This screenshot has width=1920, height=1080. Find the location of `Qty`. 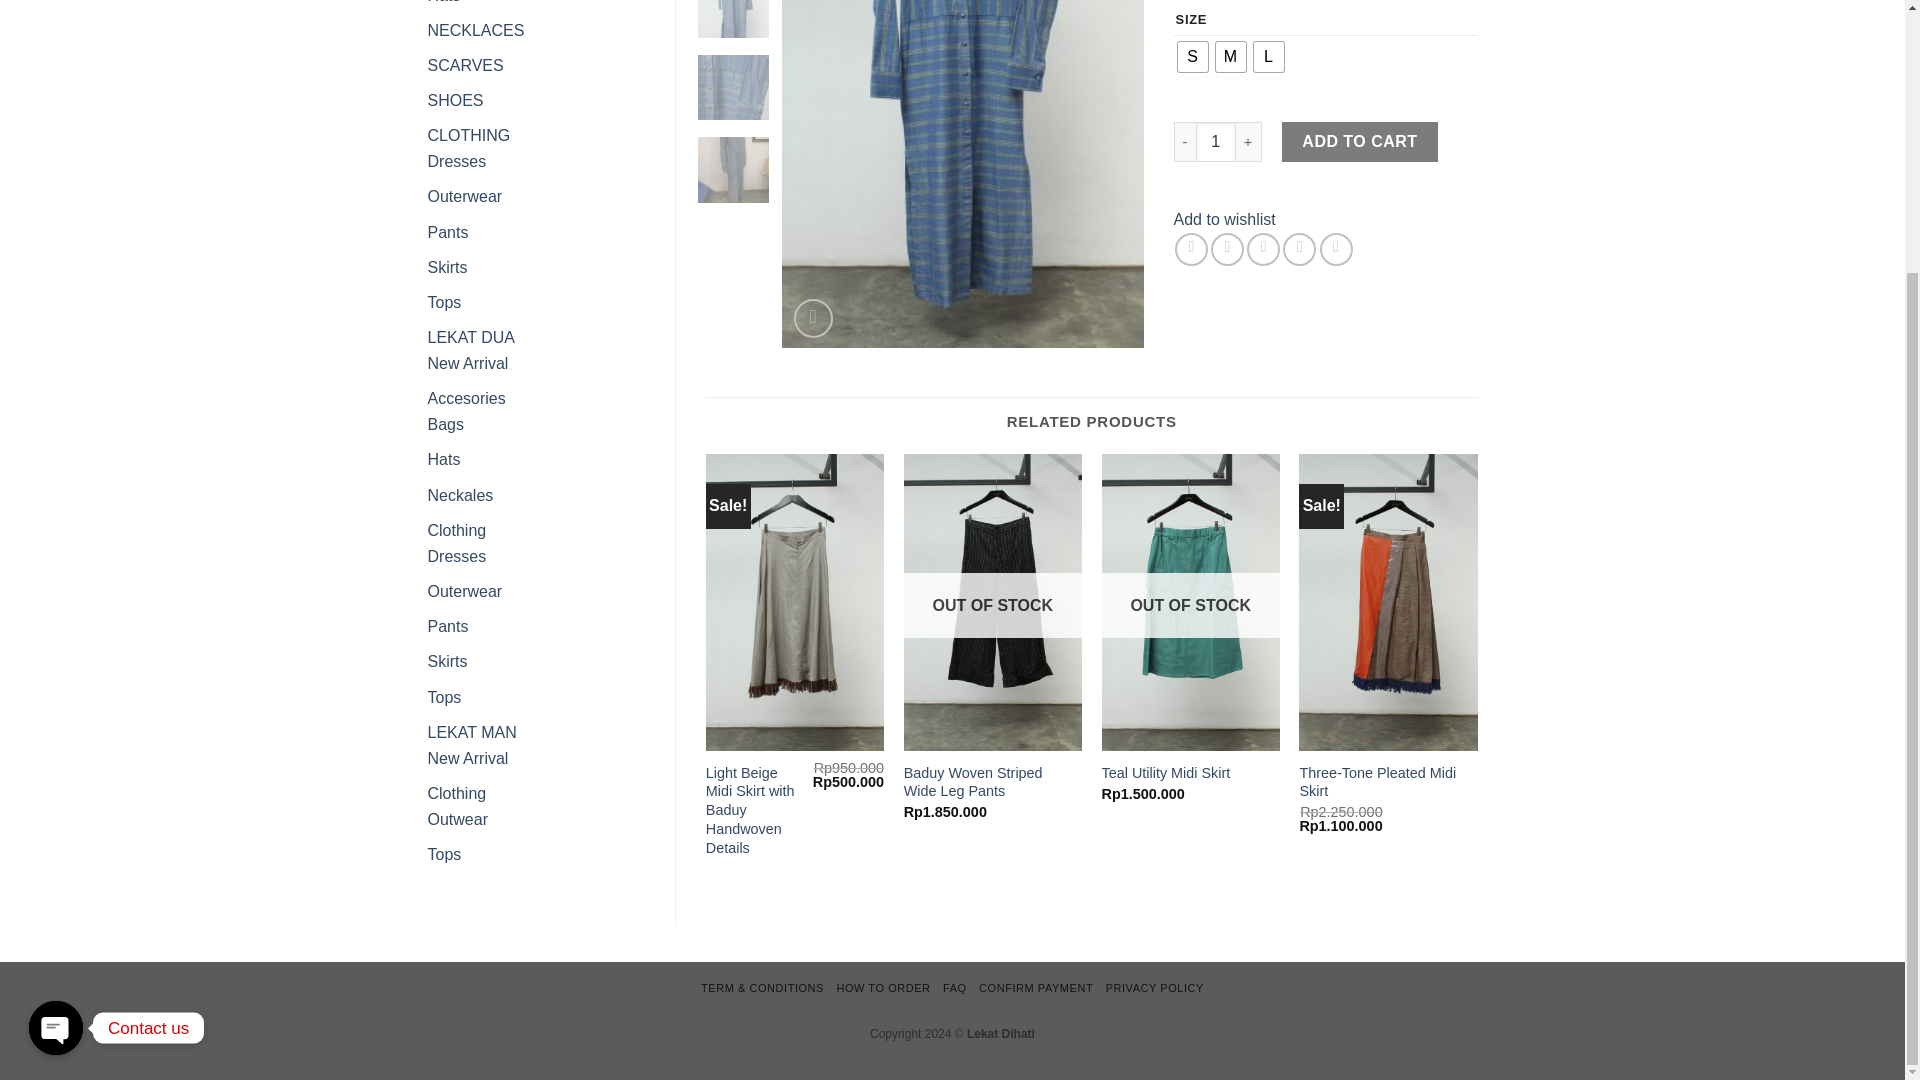

Qty is located at coordinates (1216, 142).